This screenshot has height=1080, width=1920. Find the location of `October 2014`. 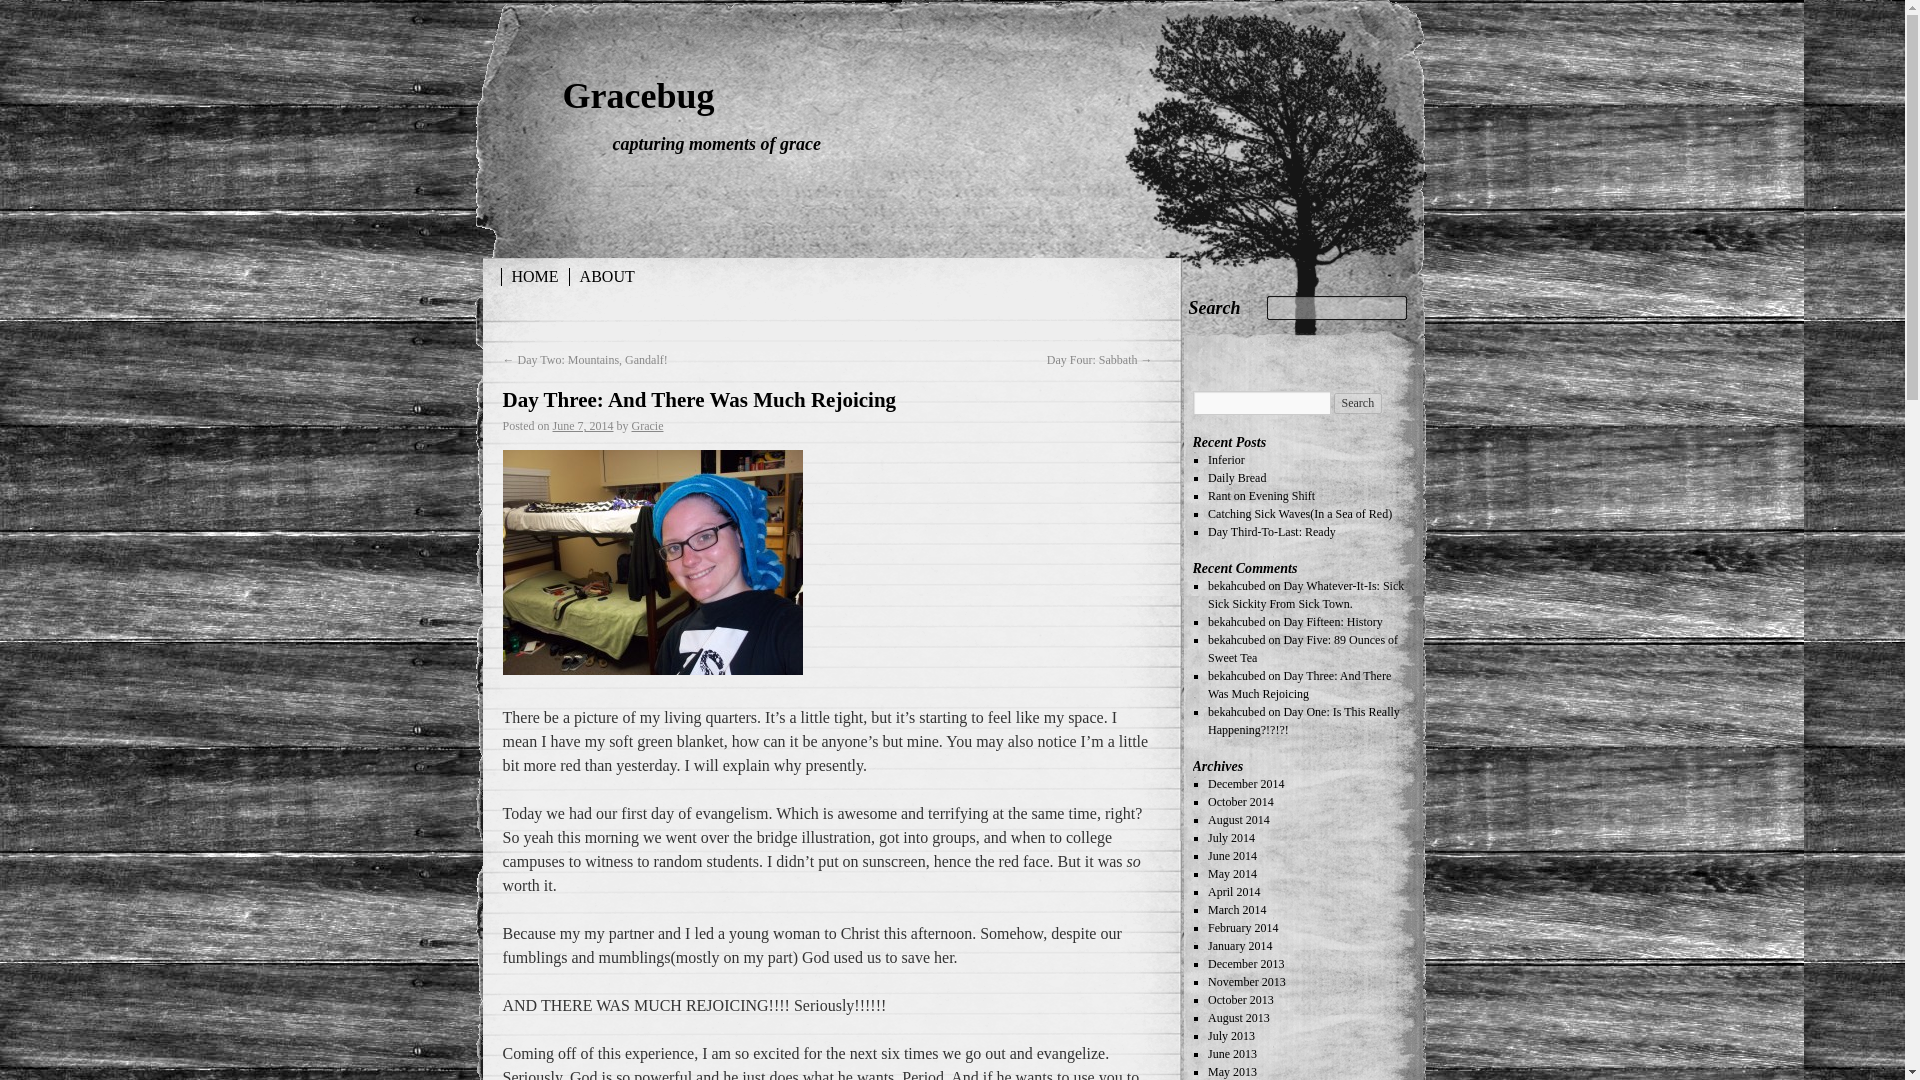

October 2014 is located at coordinates (1240, 801).